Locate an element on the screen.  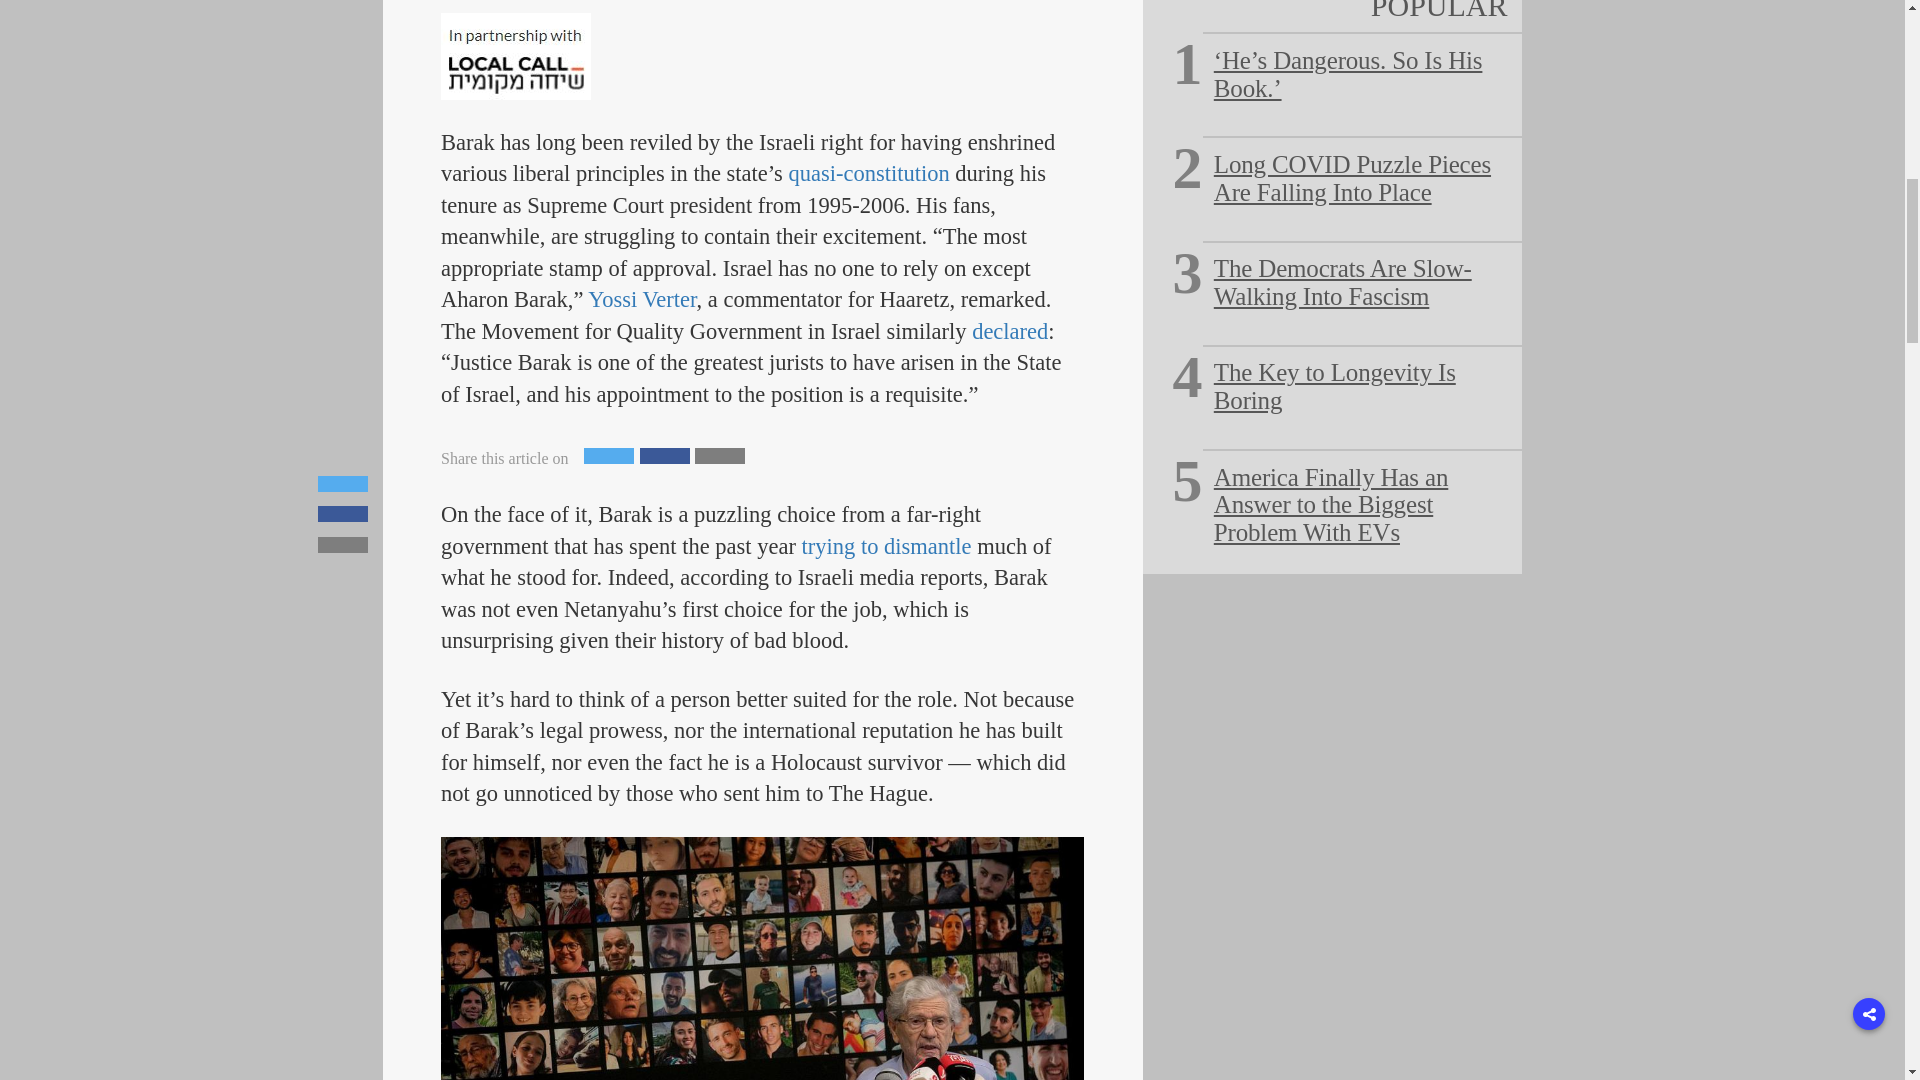
trying to dismantle is located at coordinates (886, 546).